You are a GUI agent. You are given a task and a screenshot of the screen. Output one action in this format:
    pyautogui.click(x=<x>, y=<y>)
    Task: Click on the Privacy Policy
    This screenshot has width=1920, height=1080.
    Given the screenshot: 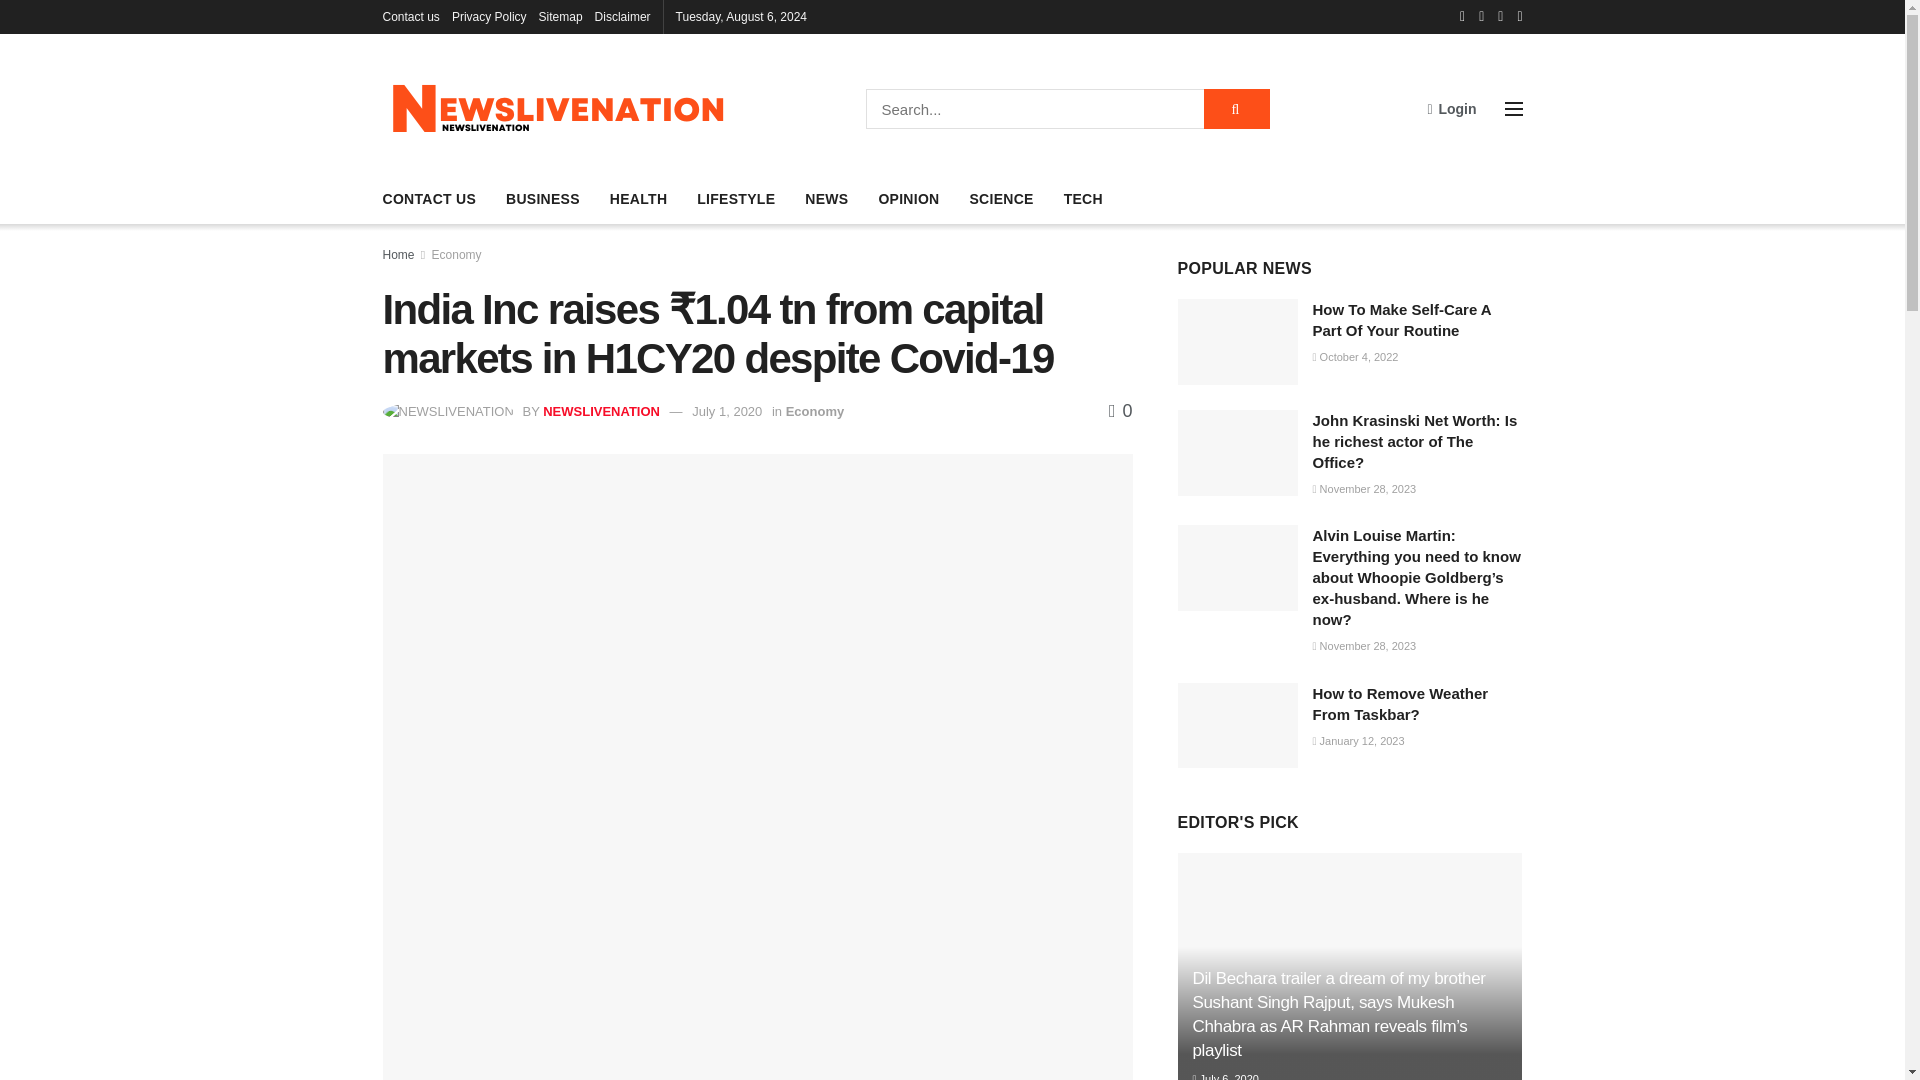 What is the action you would take?
    pyautogui.click(x=488, y=16)
    